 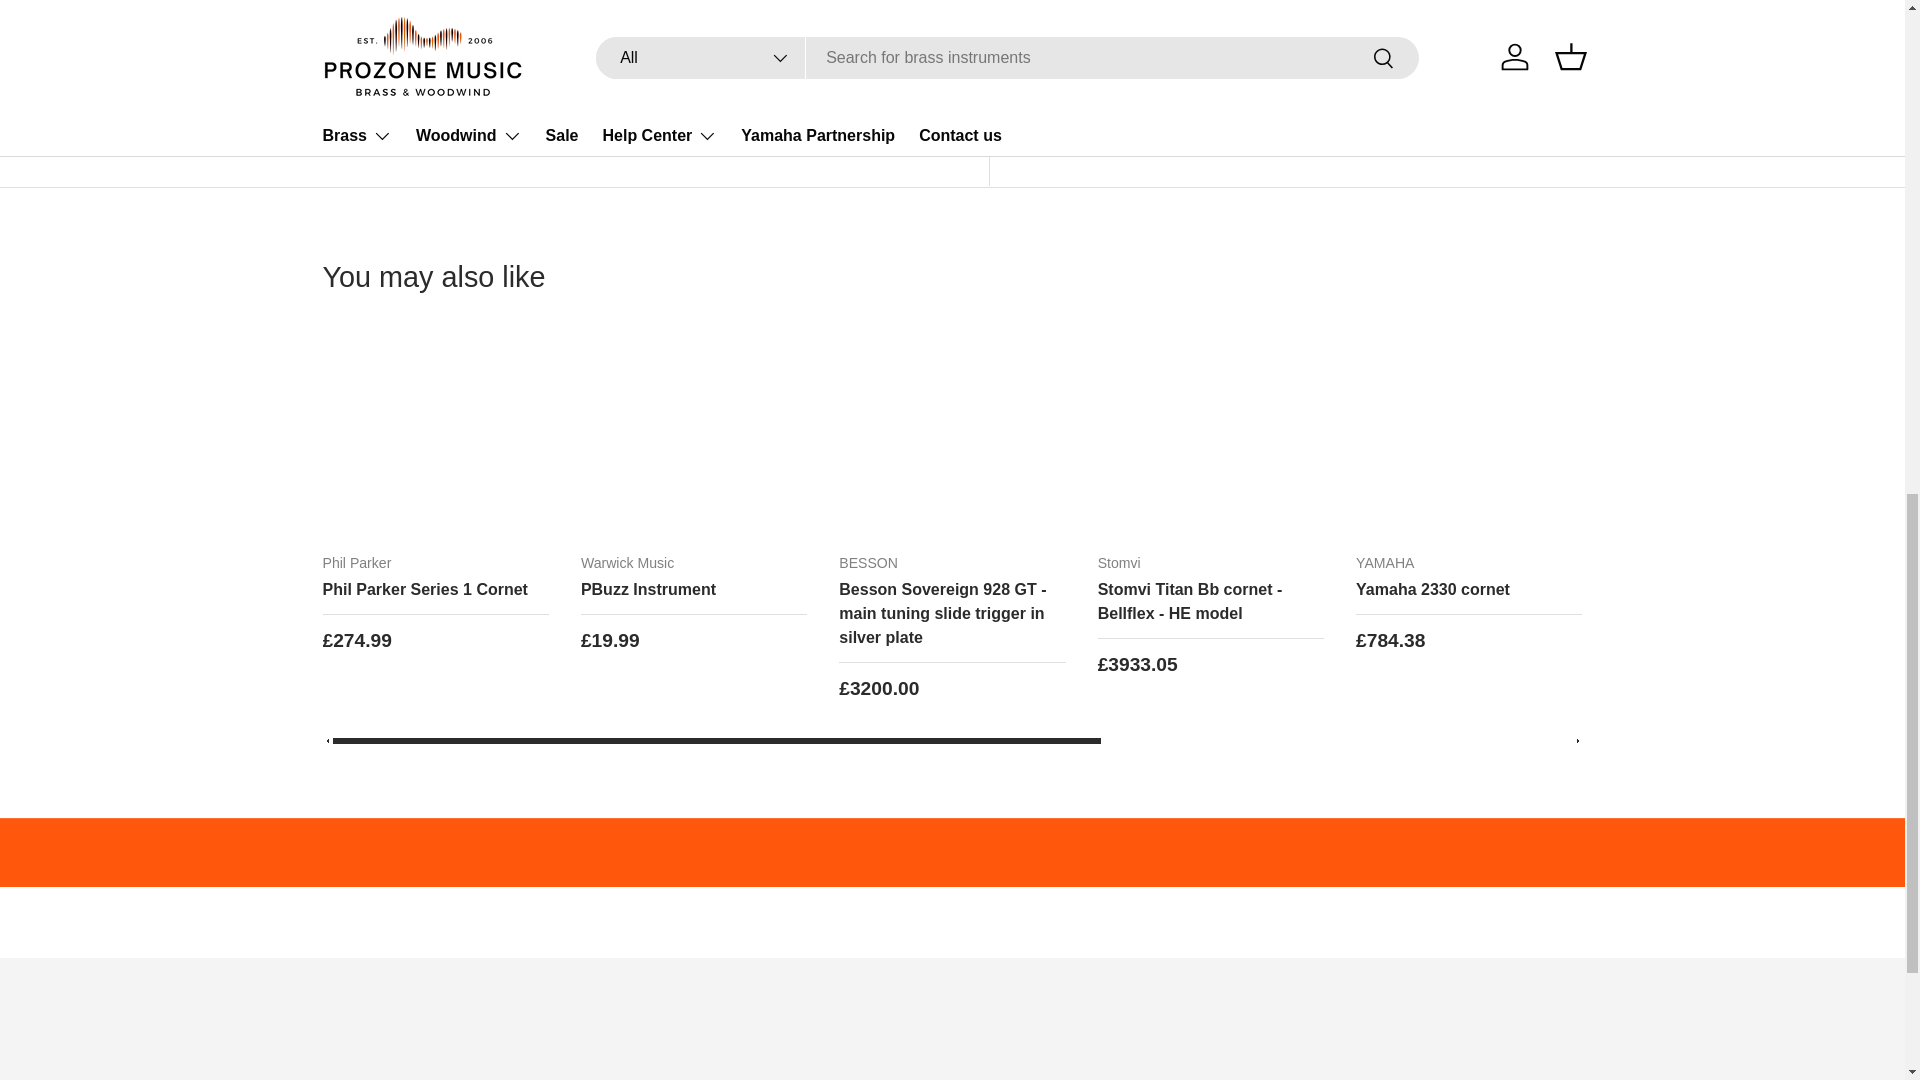 I want to click on Apple Pay, so click(x=410, y=15).